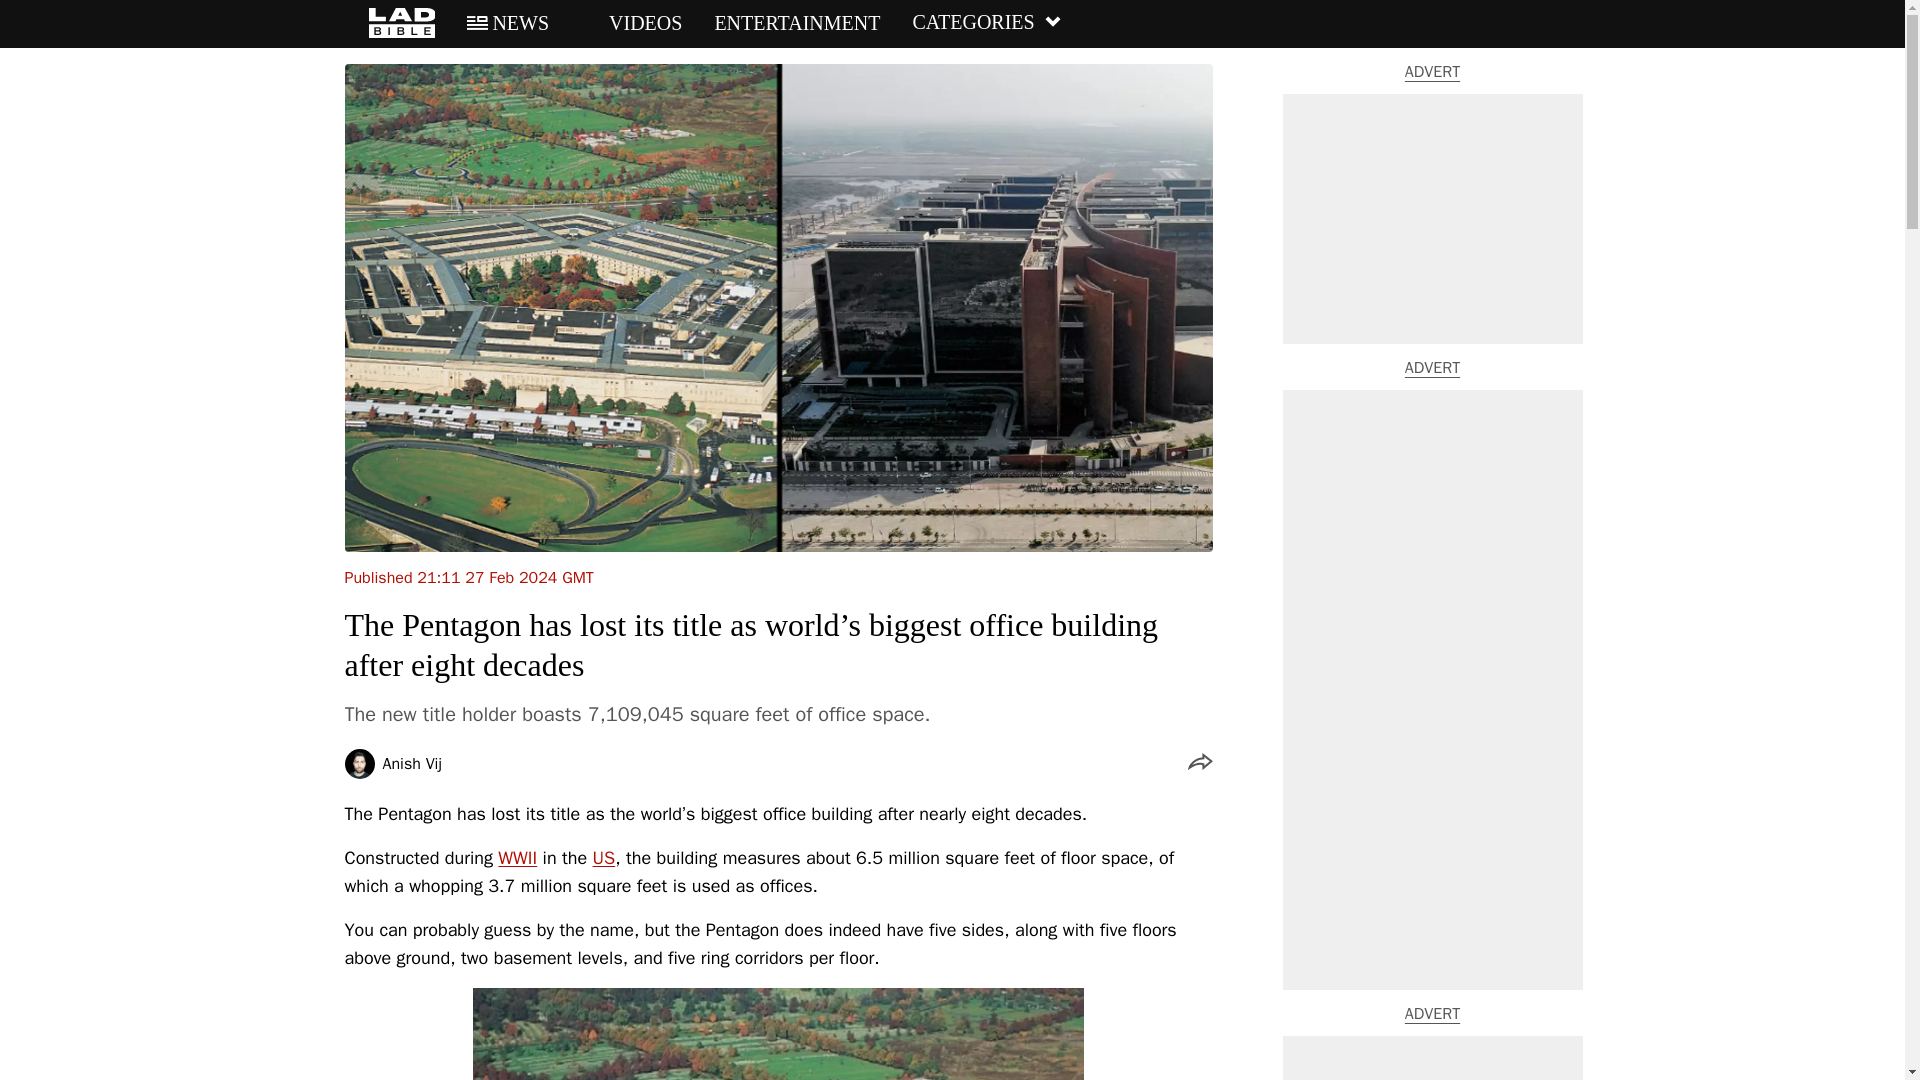 Image resolution: width=1920 pixels, height=1080 pixels. Describe the element at coordinates (796, 23) in the screenshot. I see `ENTERTAINMENT` at that location.